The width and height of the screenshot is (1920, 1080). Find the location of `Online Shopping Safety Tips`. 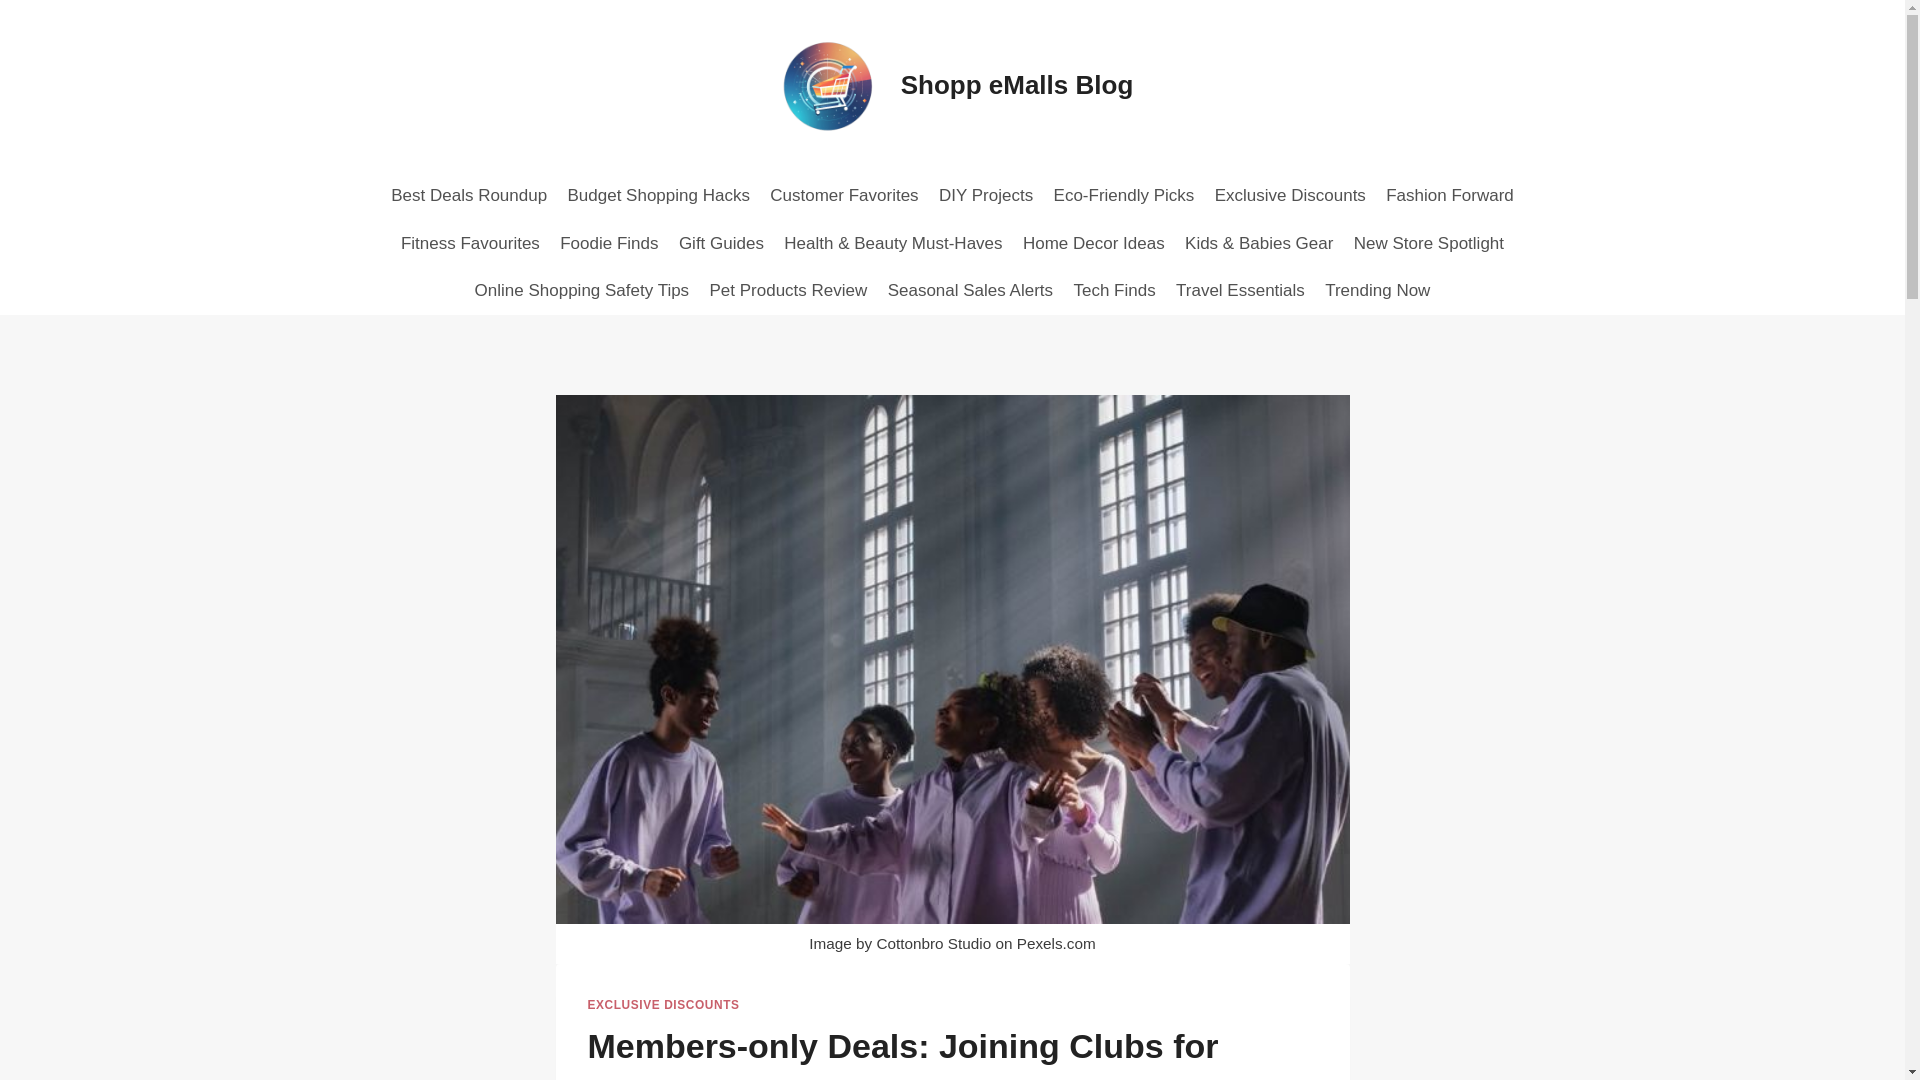

Online Shopping Safety Tips is located at coordinates (581, 290).